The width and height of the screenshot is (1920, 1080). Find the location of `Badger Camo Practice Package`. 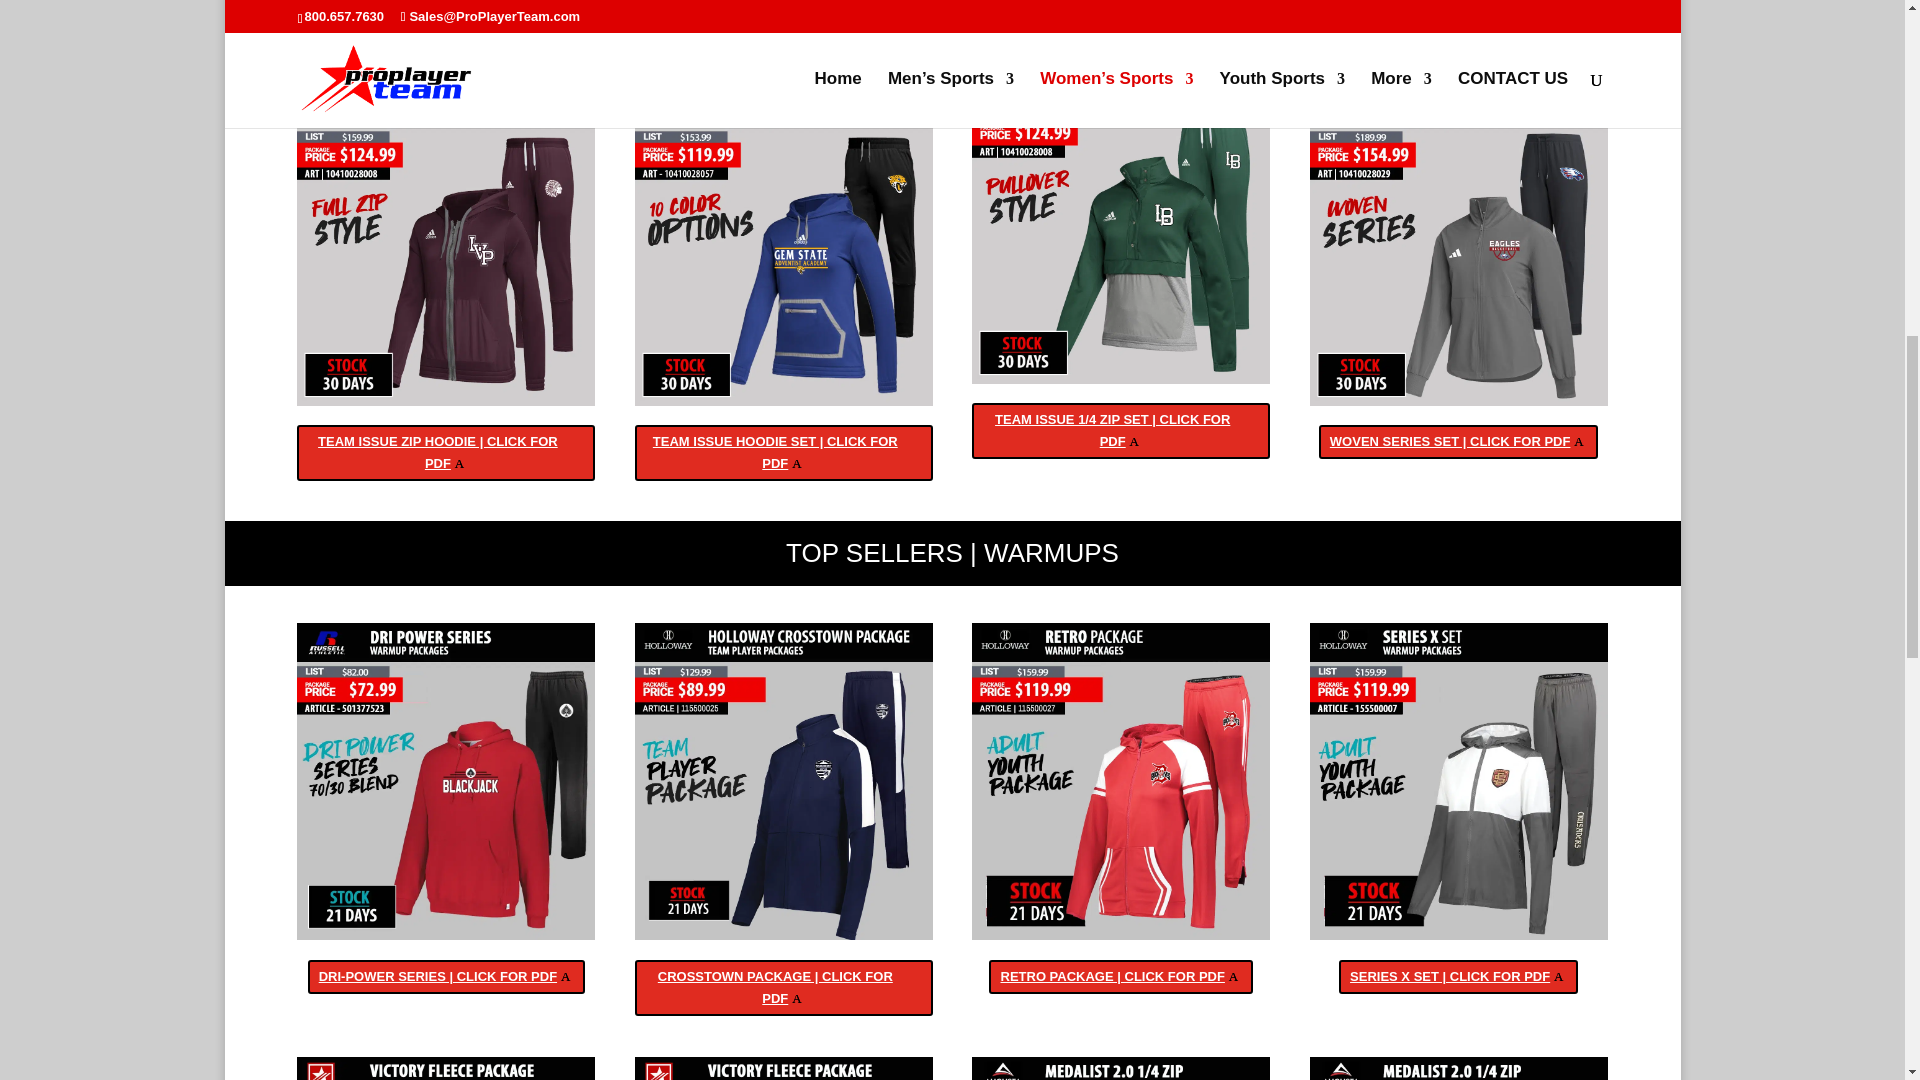

Badger Camo Practice Package is located at coordinates (784, 246).